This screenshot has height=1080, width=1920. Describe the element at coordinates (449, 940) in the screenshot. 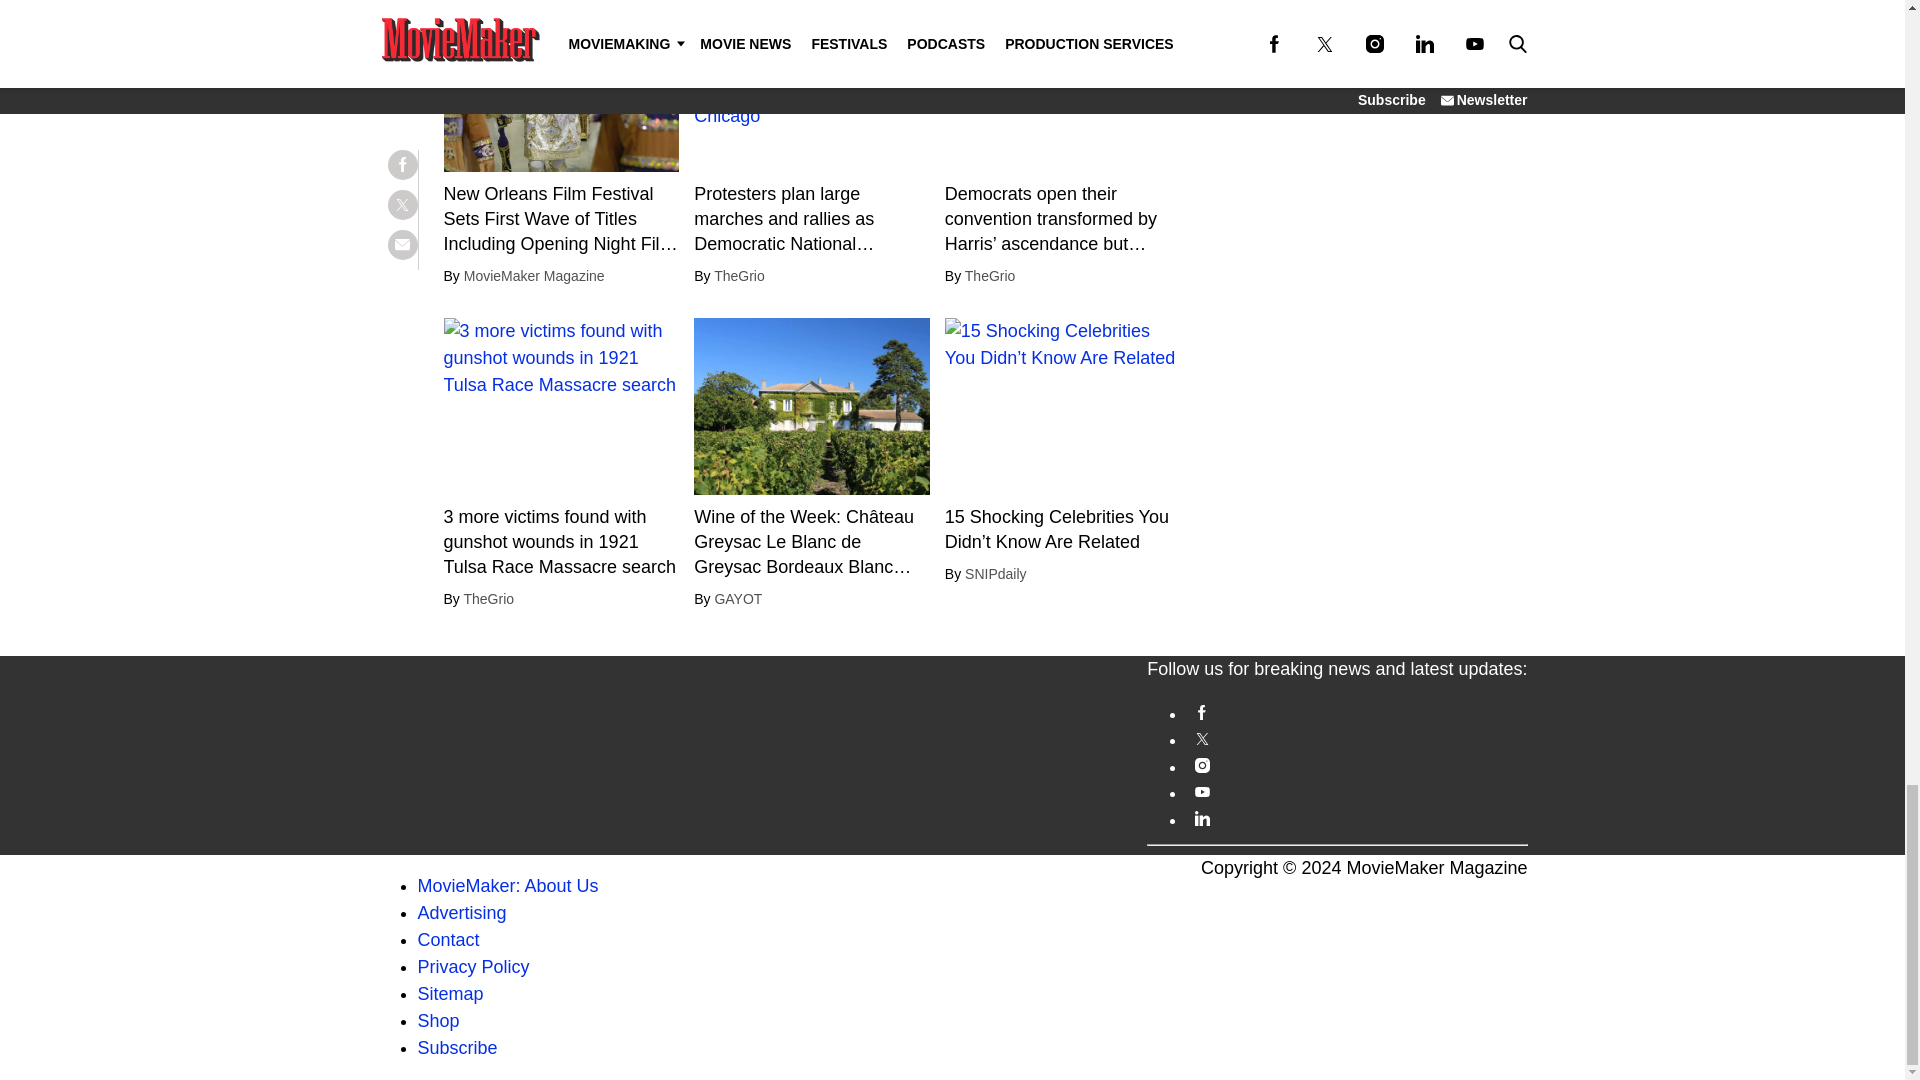

I see `Contact MovieMaker Magazine` at that location.